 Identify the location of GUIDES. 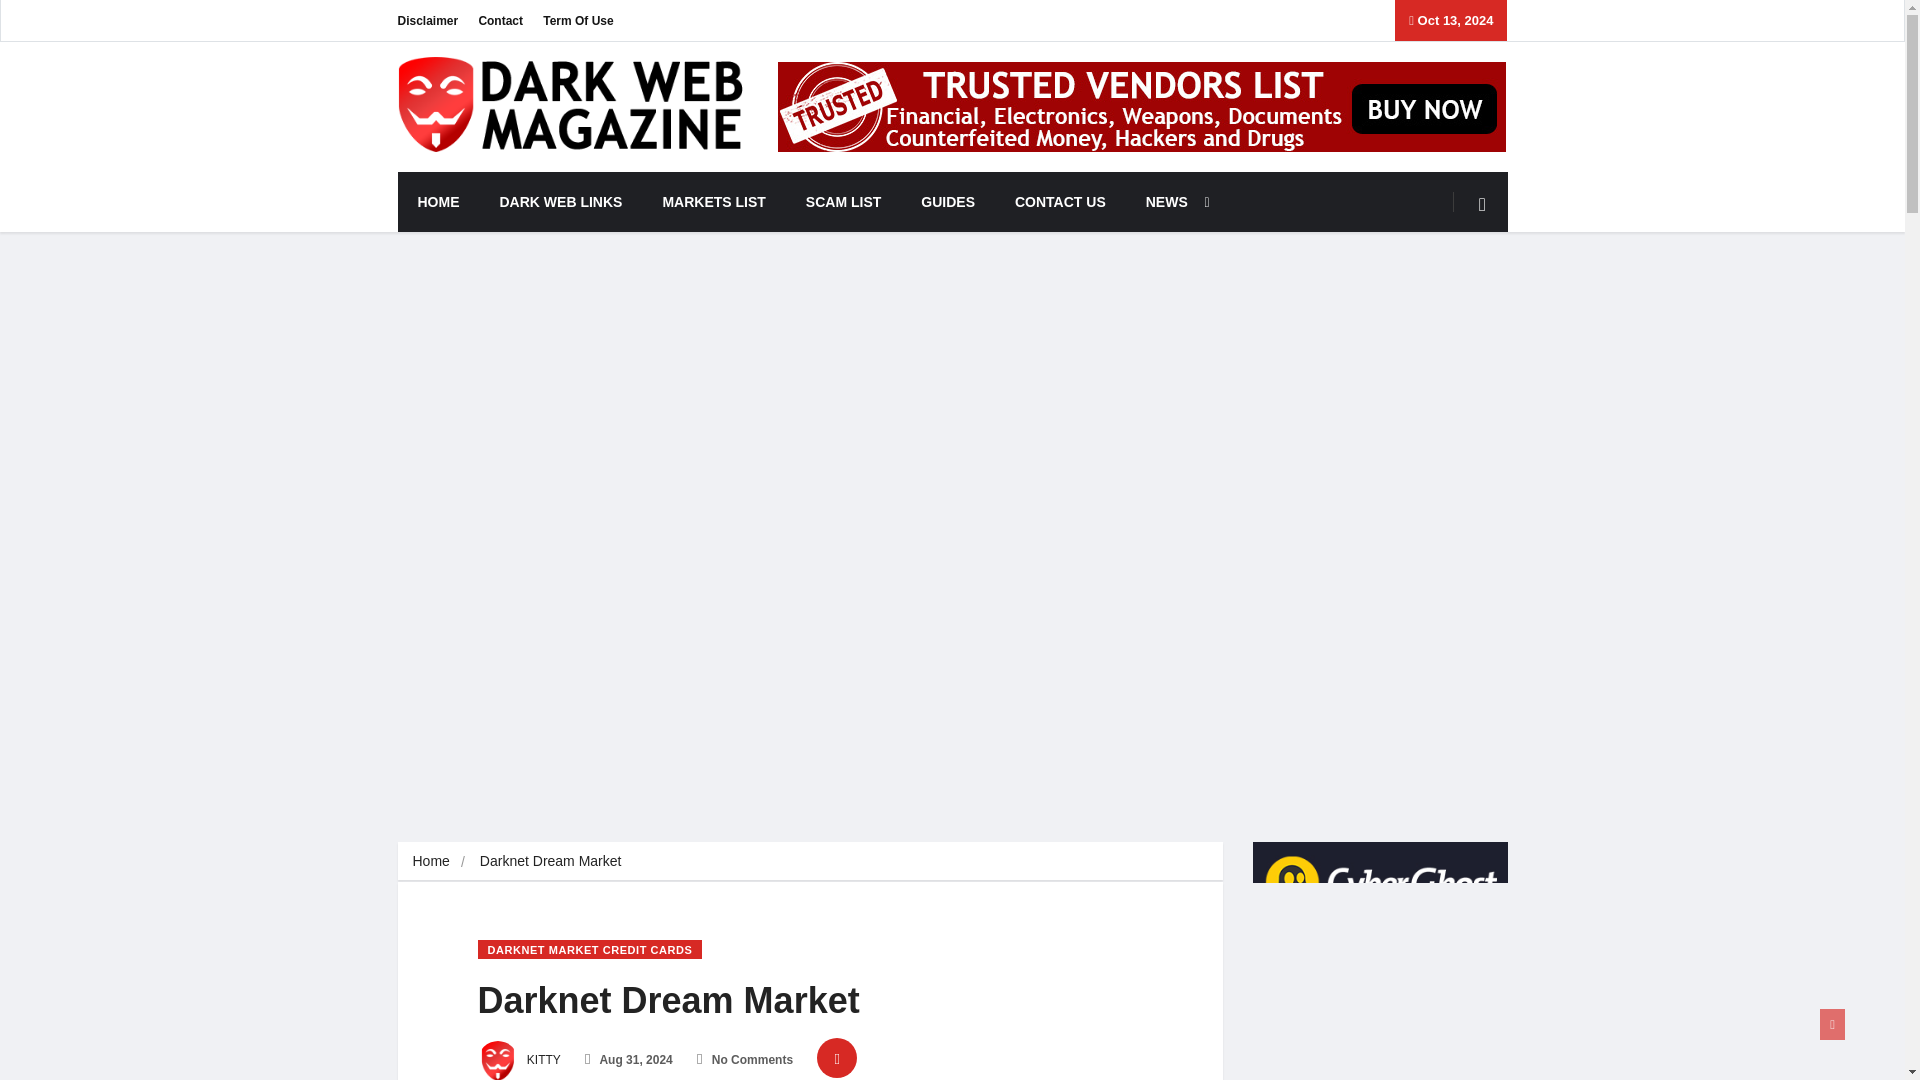
(947, 202).